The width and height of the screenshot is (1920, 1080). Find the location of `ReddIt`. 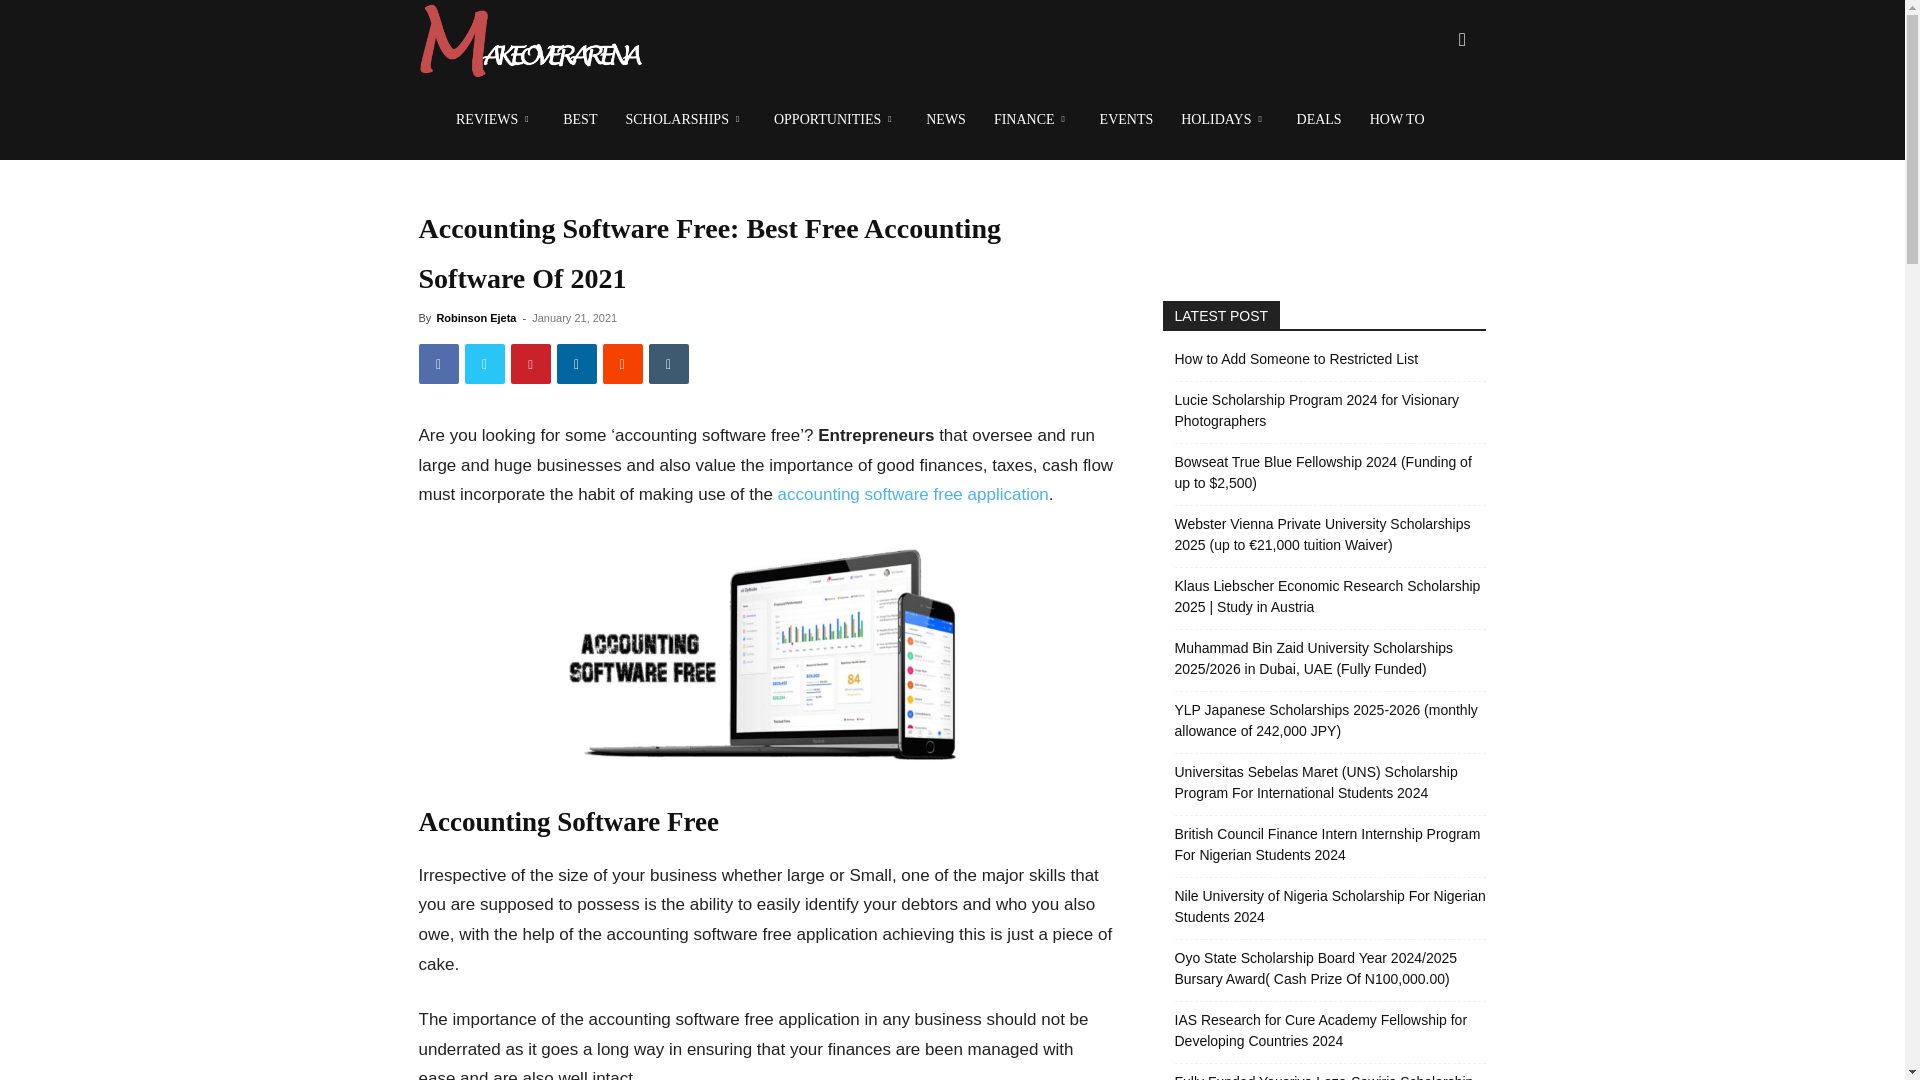

ReddIt is located at coordinates (622, 364).